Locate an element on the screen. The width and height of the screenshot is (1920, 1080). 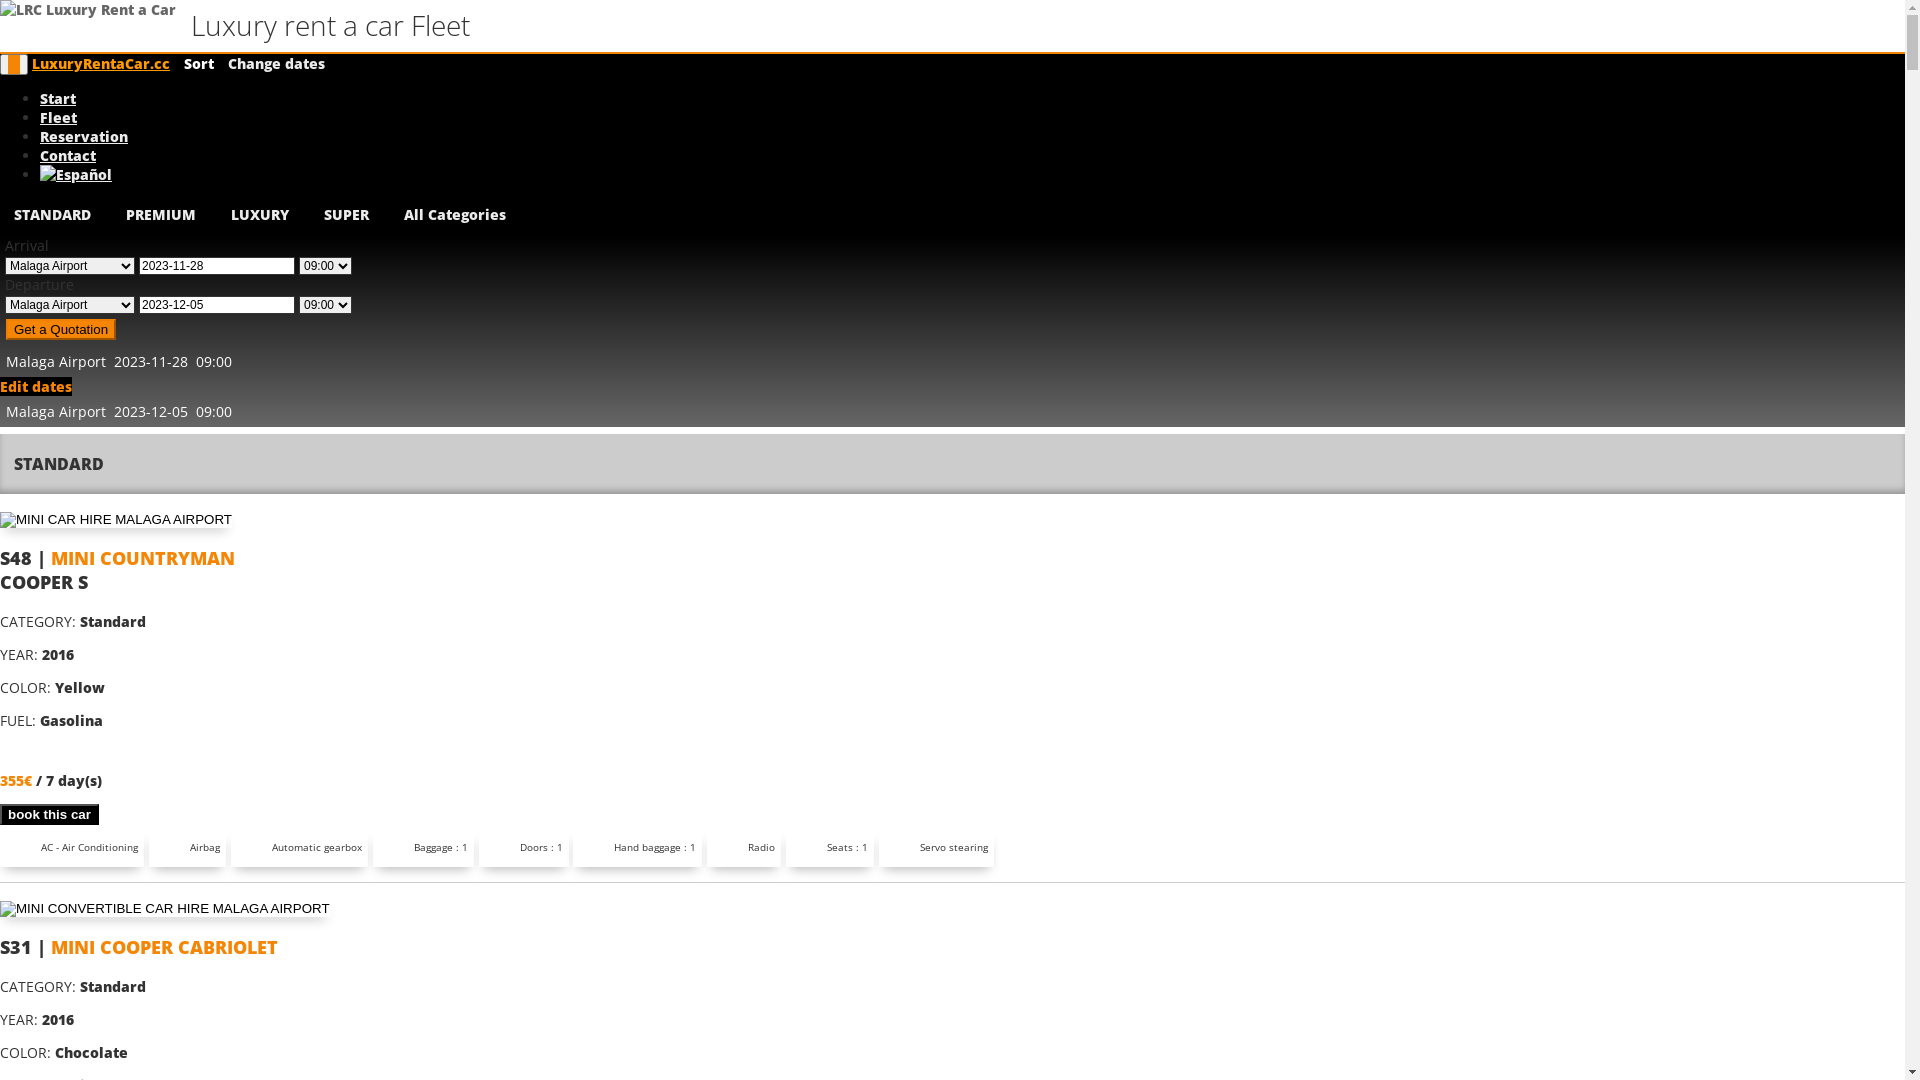
Sort is located at coordinates (199, 64).